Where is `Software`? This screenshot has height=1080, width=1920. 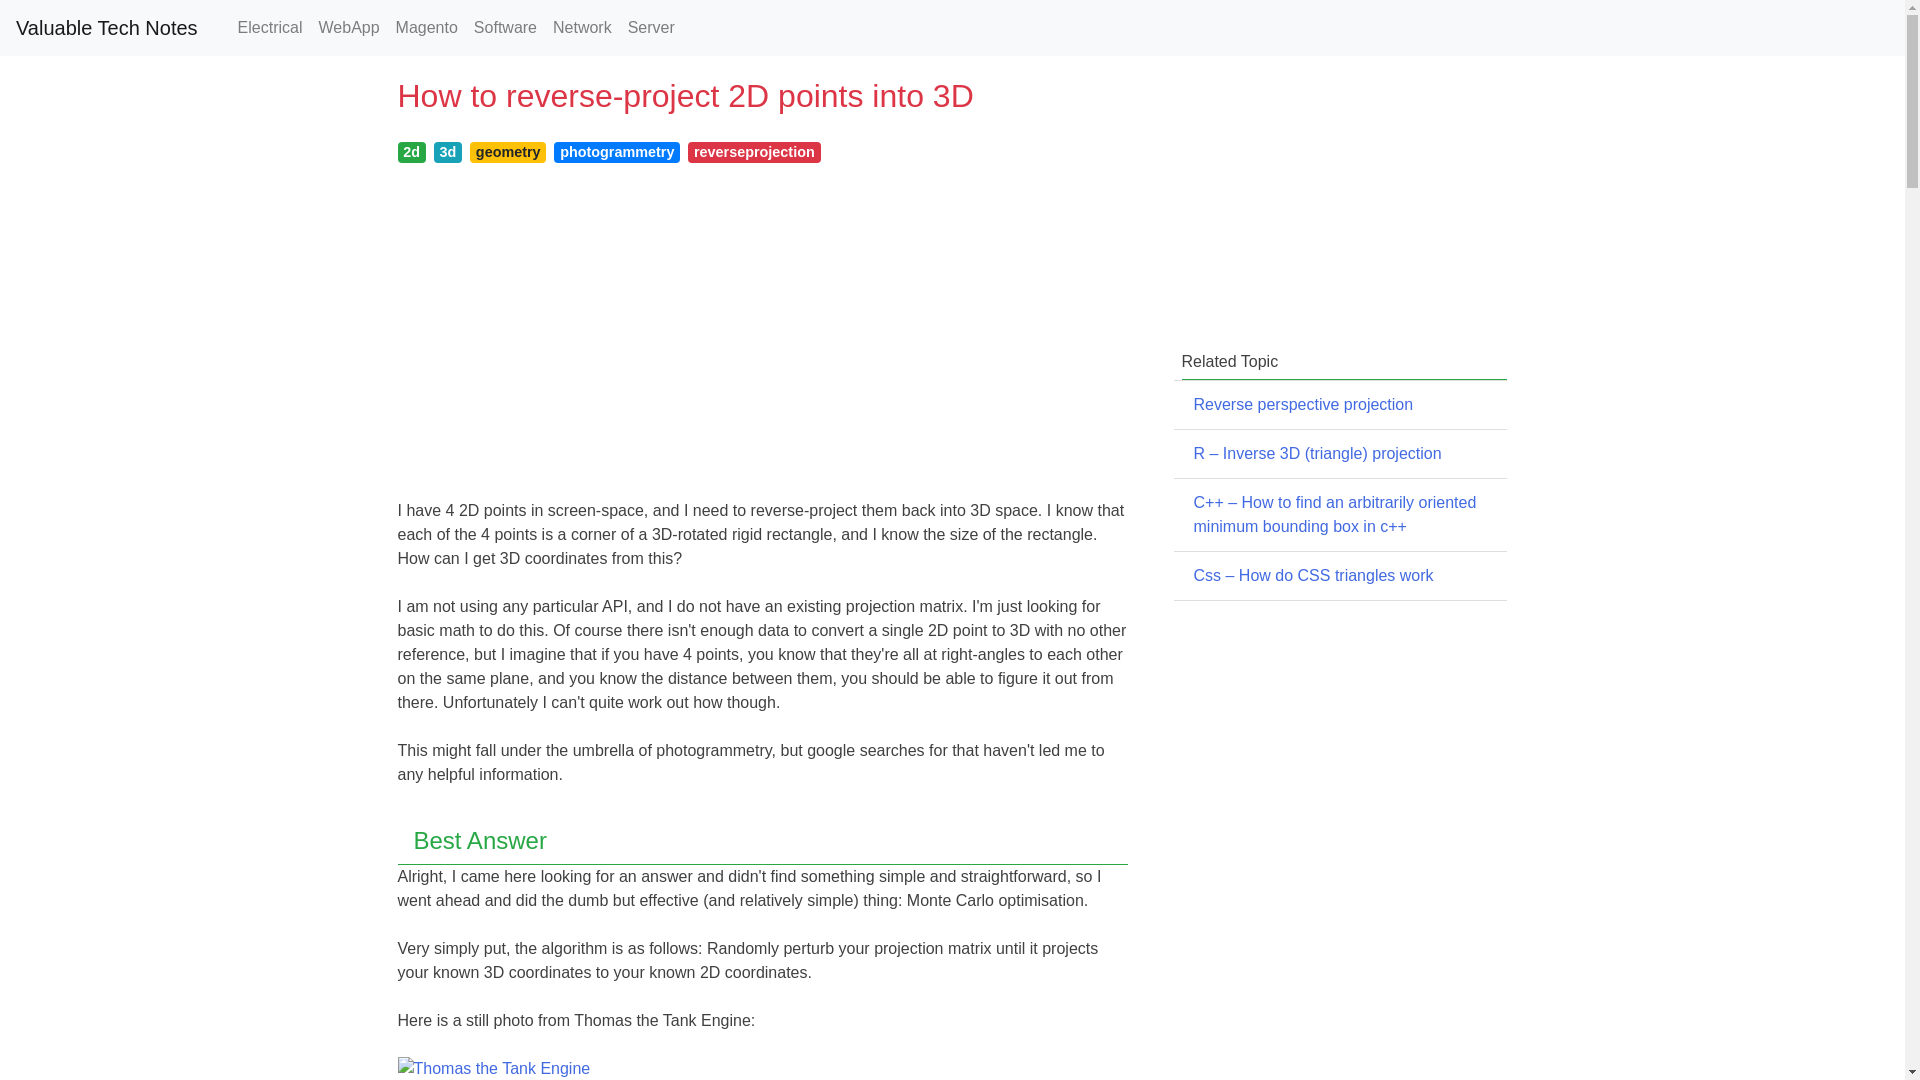 Software is located at coordinates (506, 27).